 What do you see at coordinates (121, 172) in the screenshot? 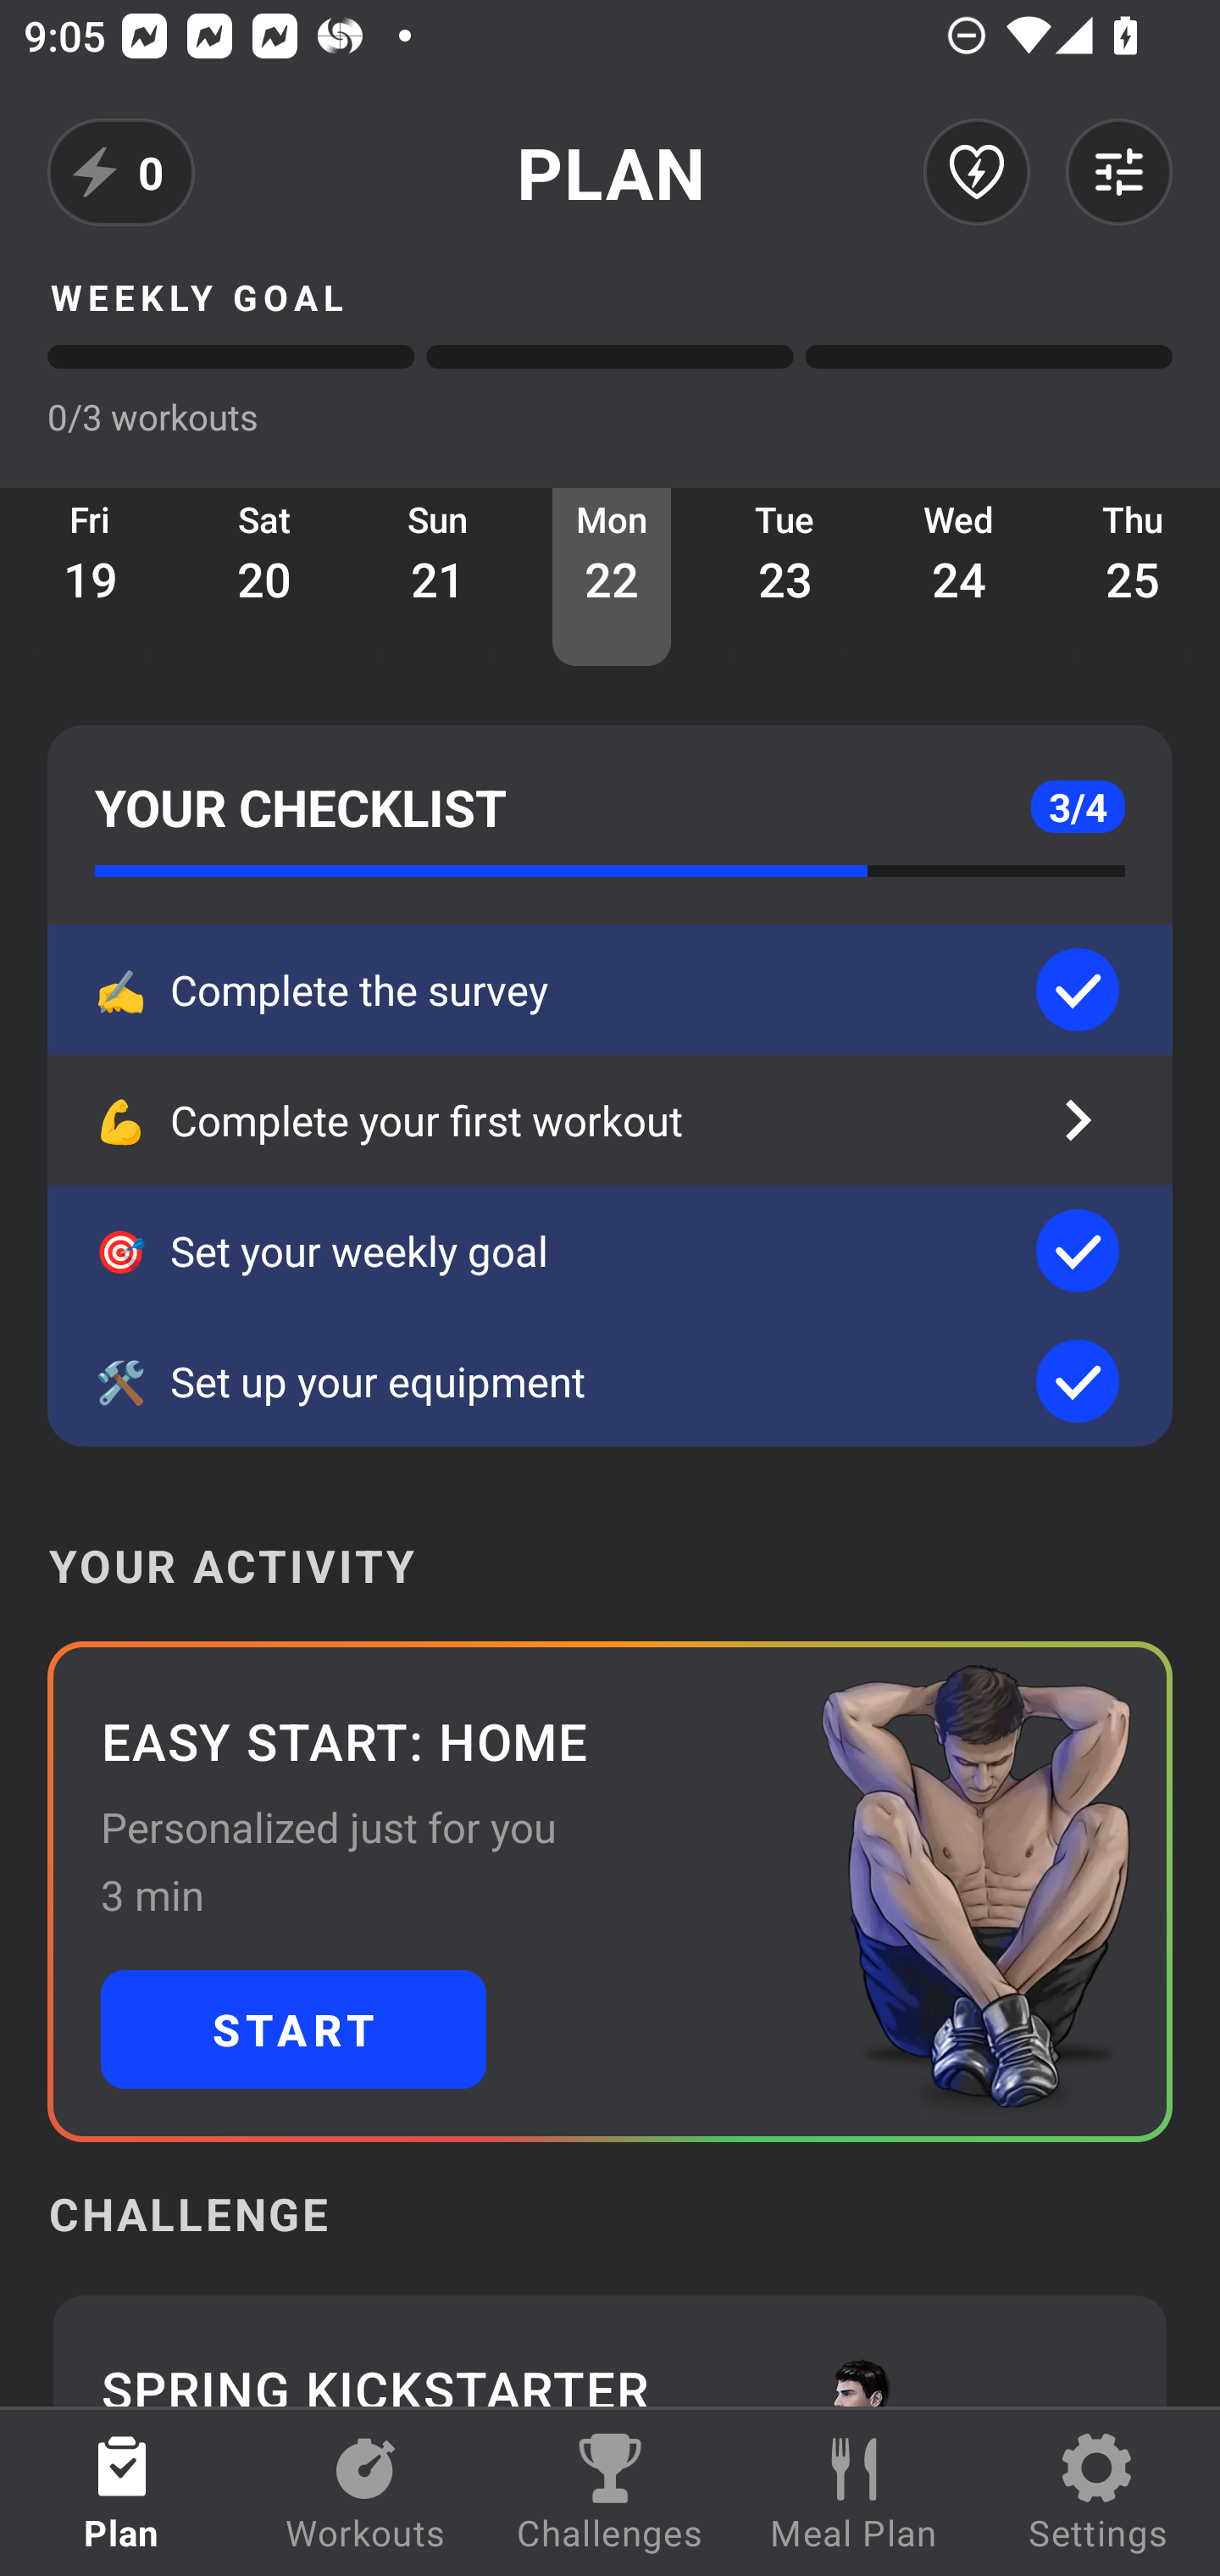
I see `0` at bounding box center [121, 172].